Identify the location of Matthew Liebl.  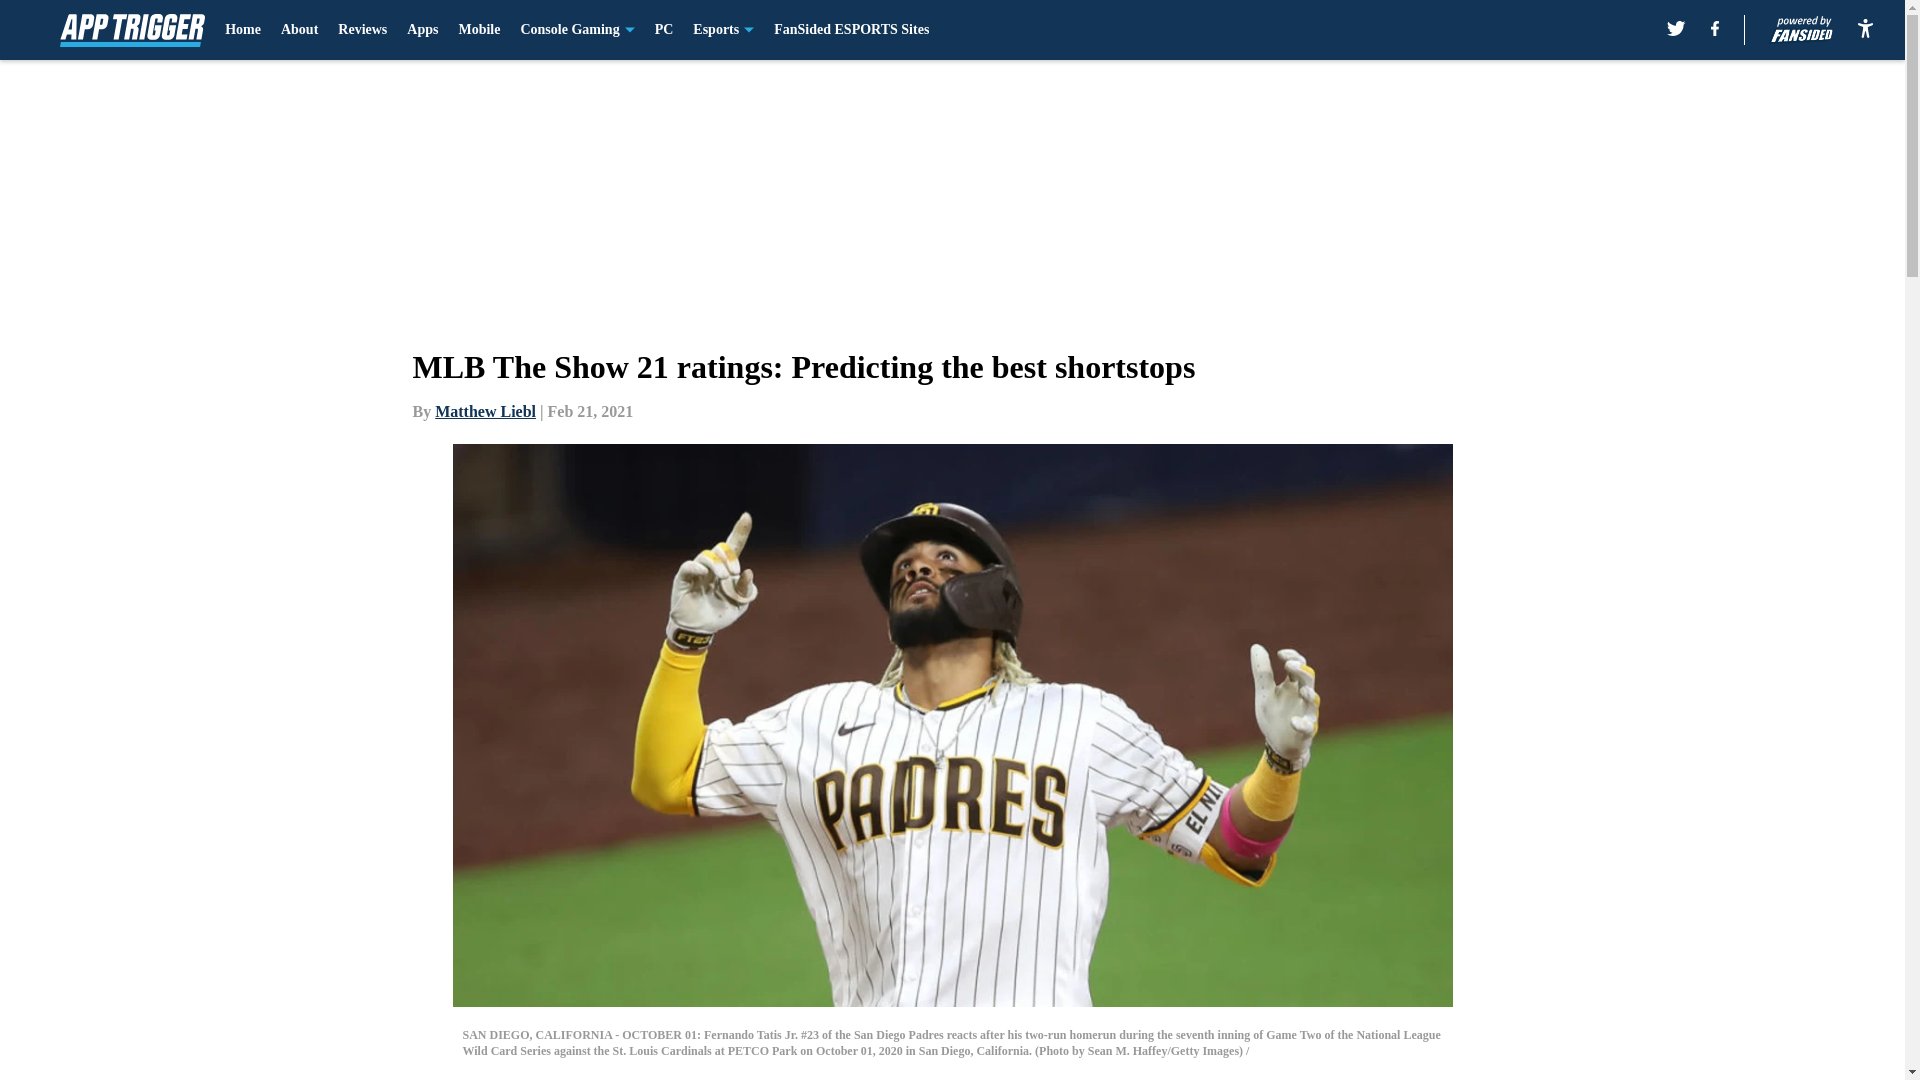
(485, 411).